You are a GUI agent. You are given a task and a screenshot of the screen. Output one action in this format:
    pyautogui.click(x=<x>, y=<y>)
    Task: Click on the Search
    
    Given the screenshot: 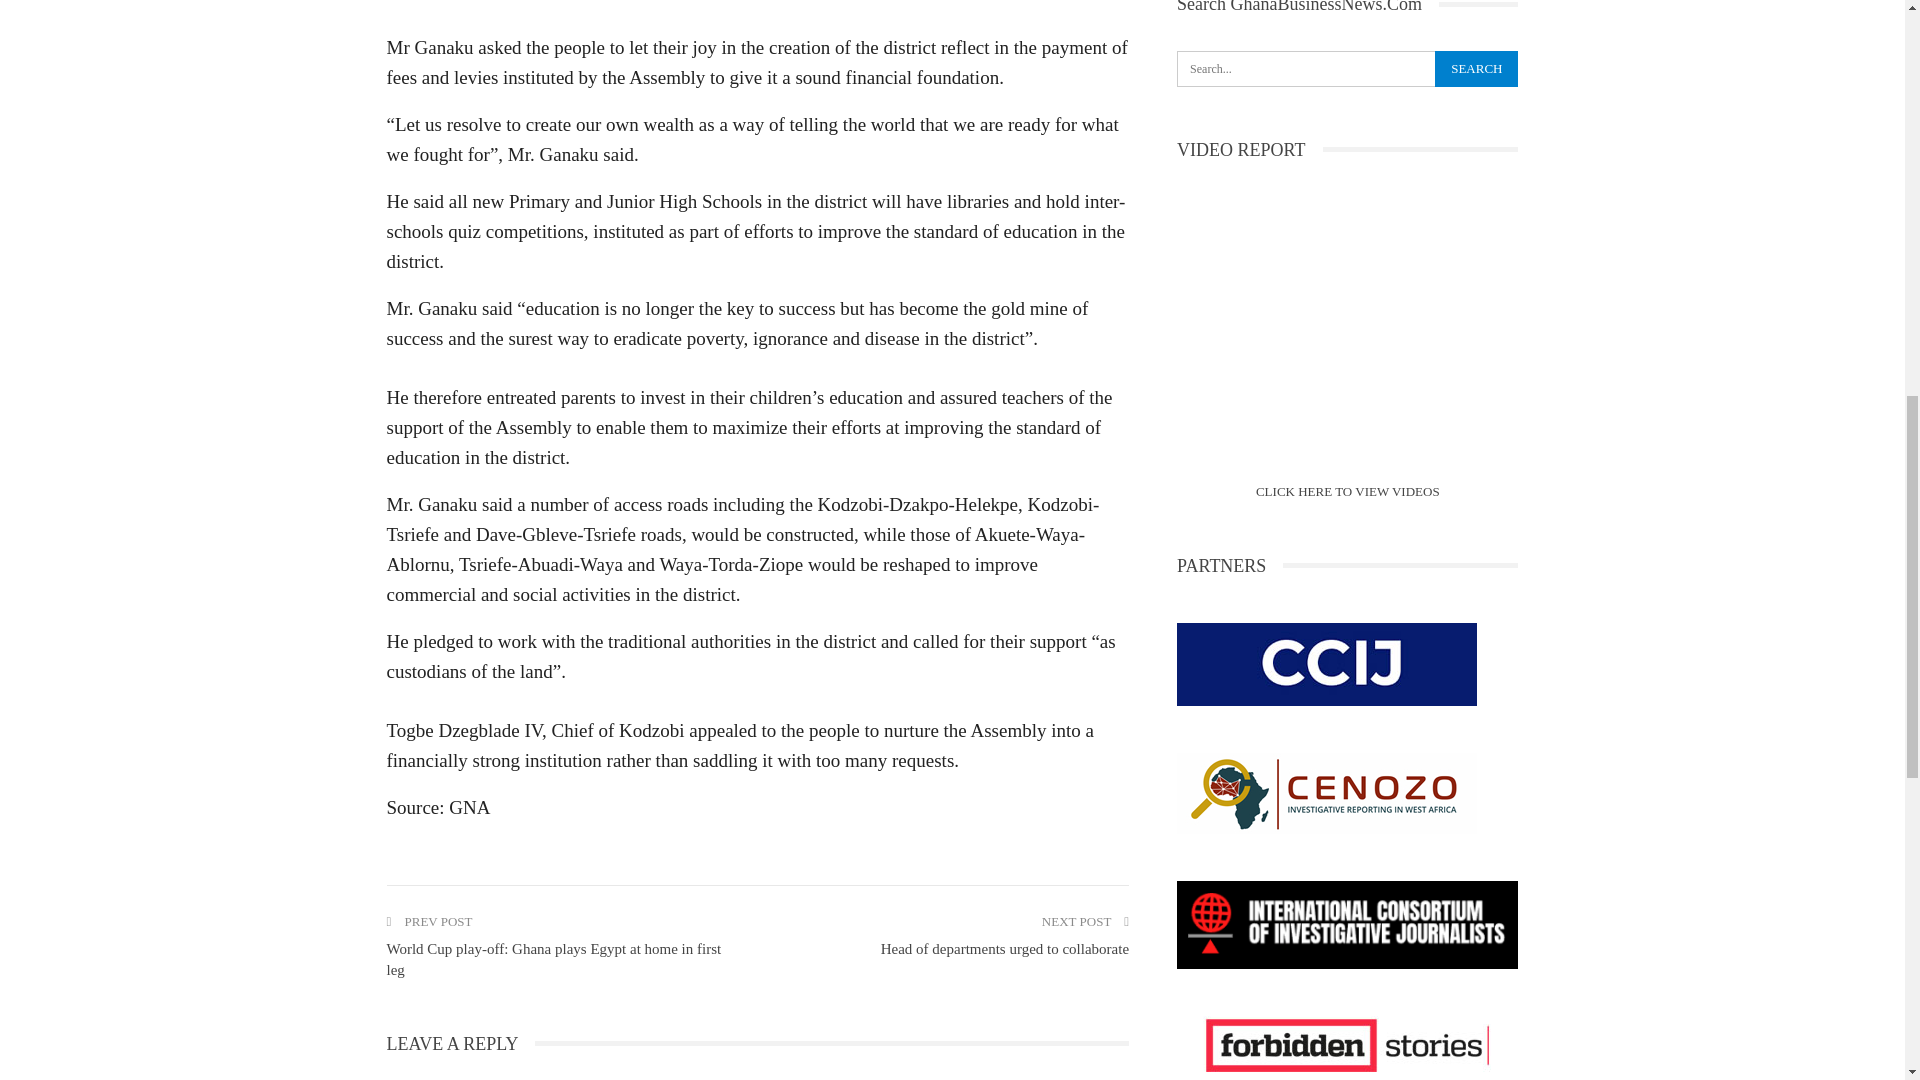 What is the action you would take?
    pyautogui.click(x=1476, y=68)
    